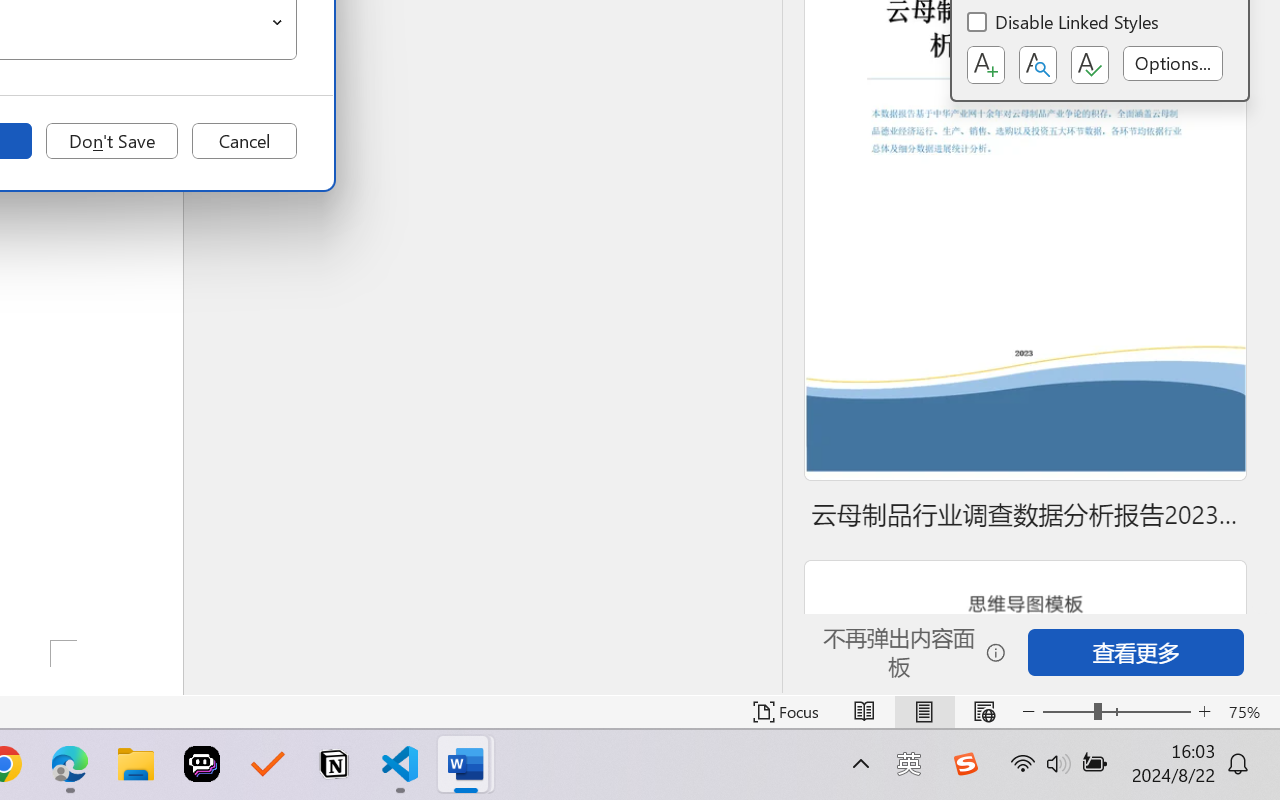 The width and height of the screenshot is (1280, 800). Describe the element at coordinates (984, 712) in the screenshot. I see `Web Layout` at that location.